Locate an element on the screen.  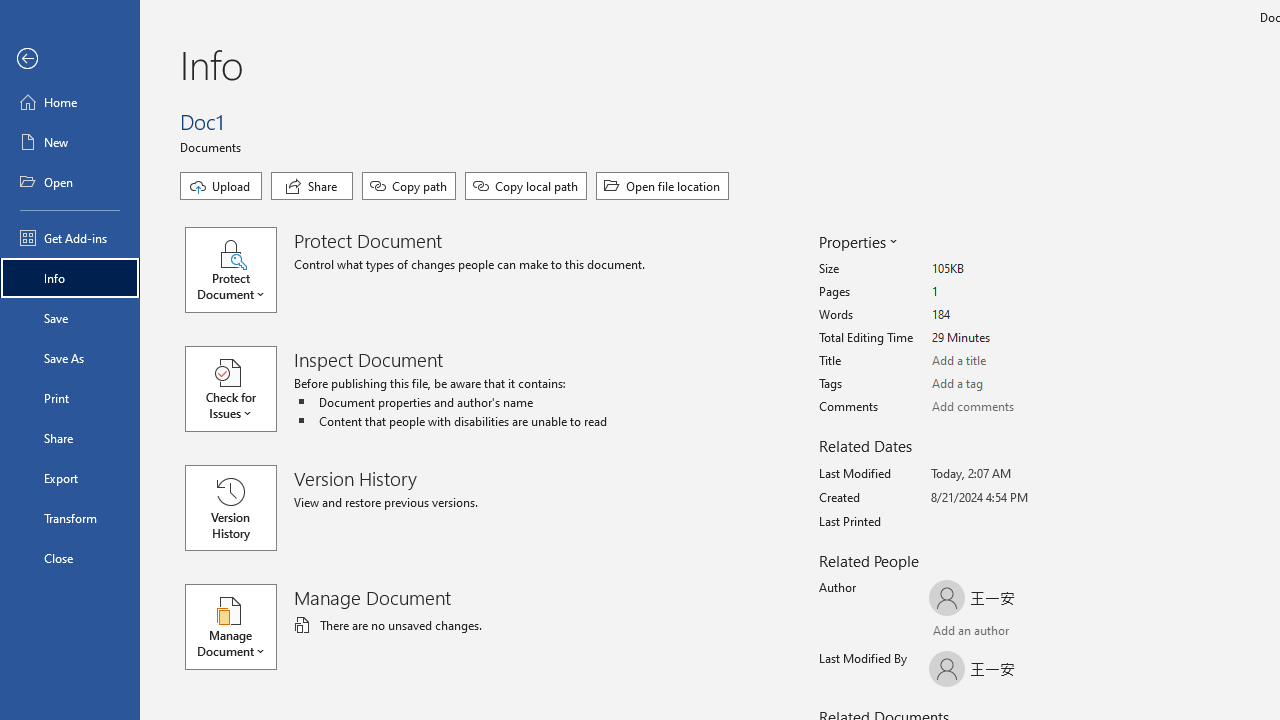
Print is located at coordinates (70, 398).